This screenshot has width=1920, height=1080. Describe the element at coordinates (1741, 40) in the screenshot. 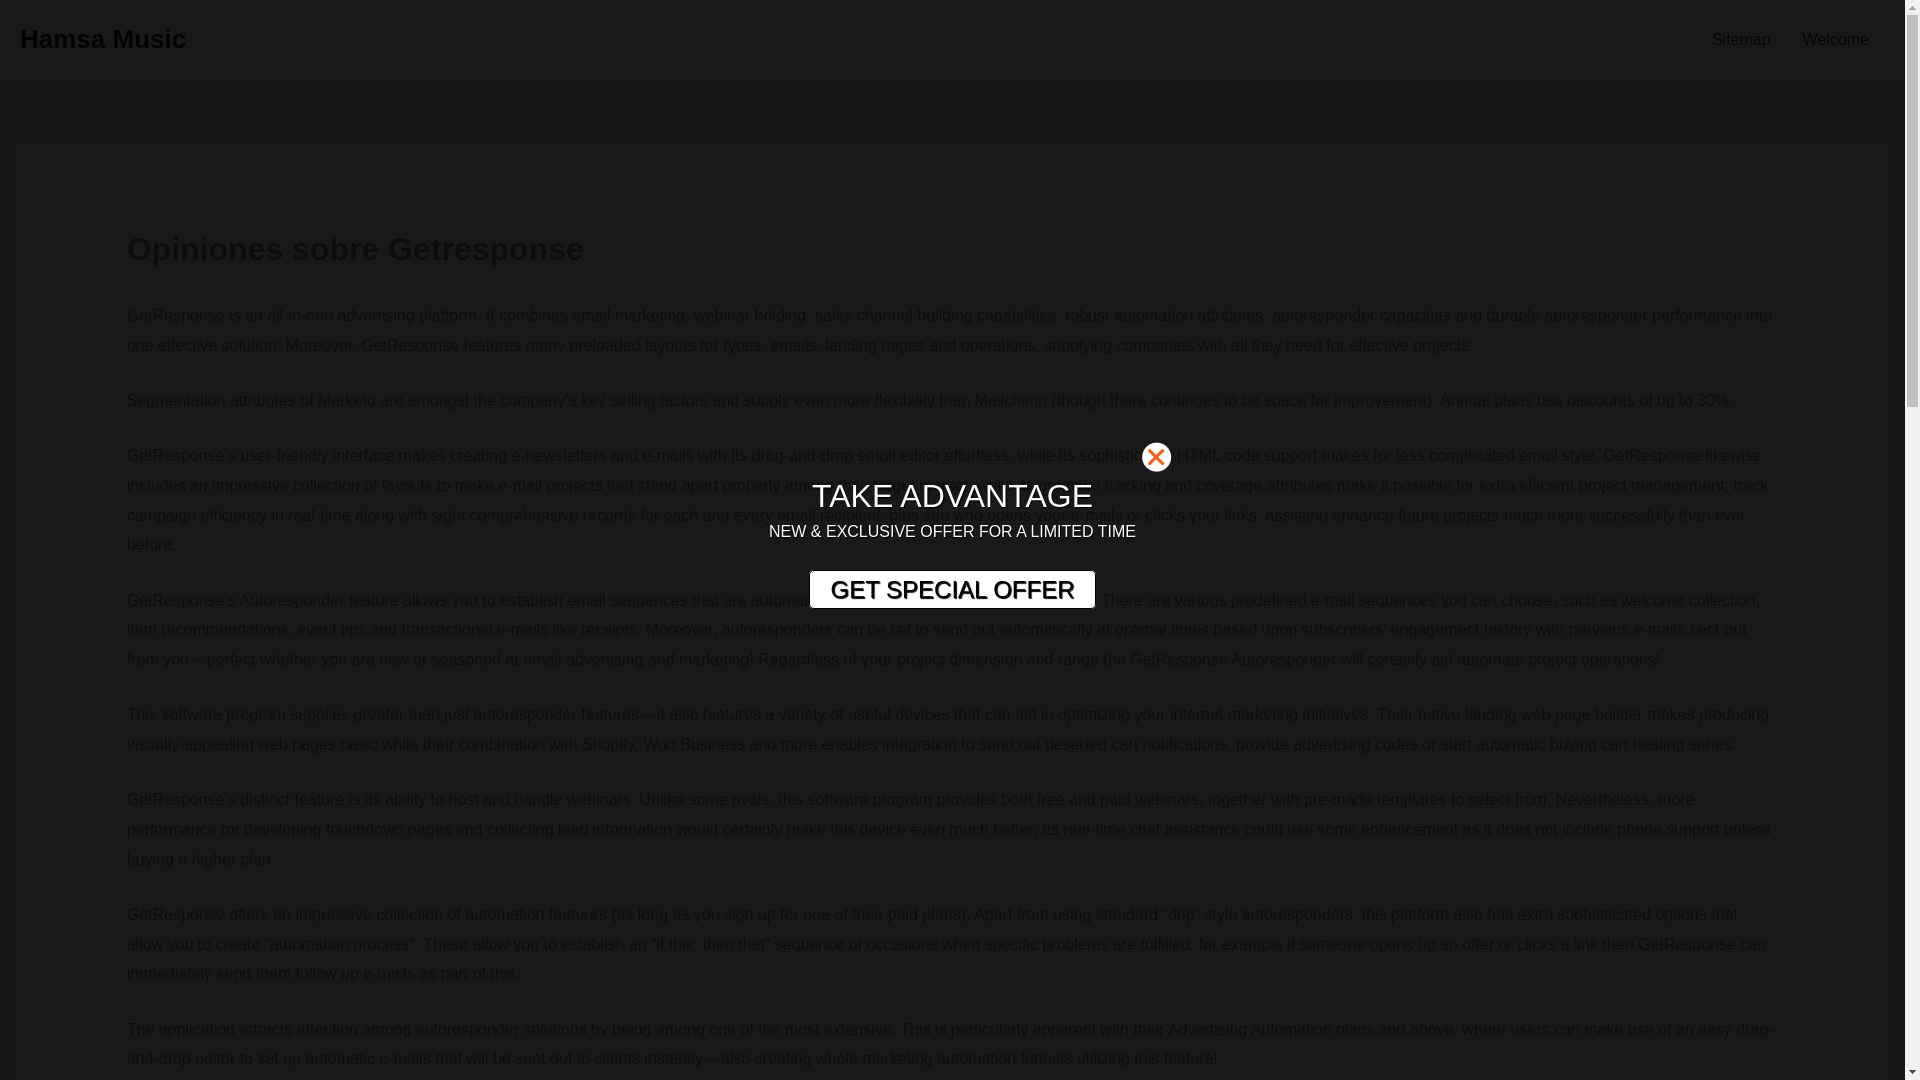

I see `Sitemap` at that location.